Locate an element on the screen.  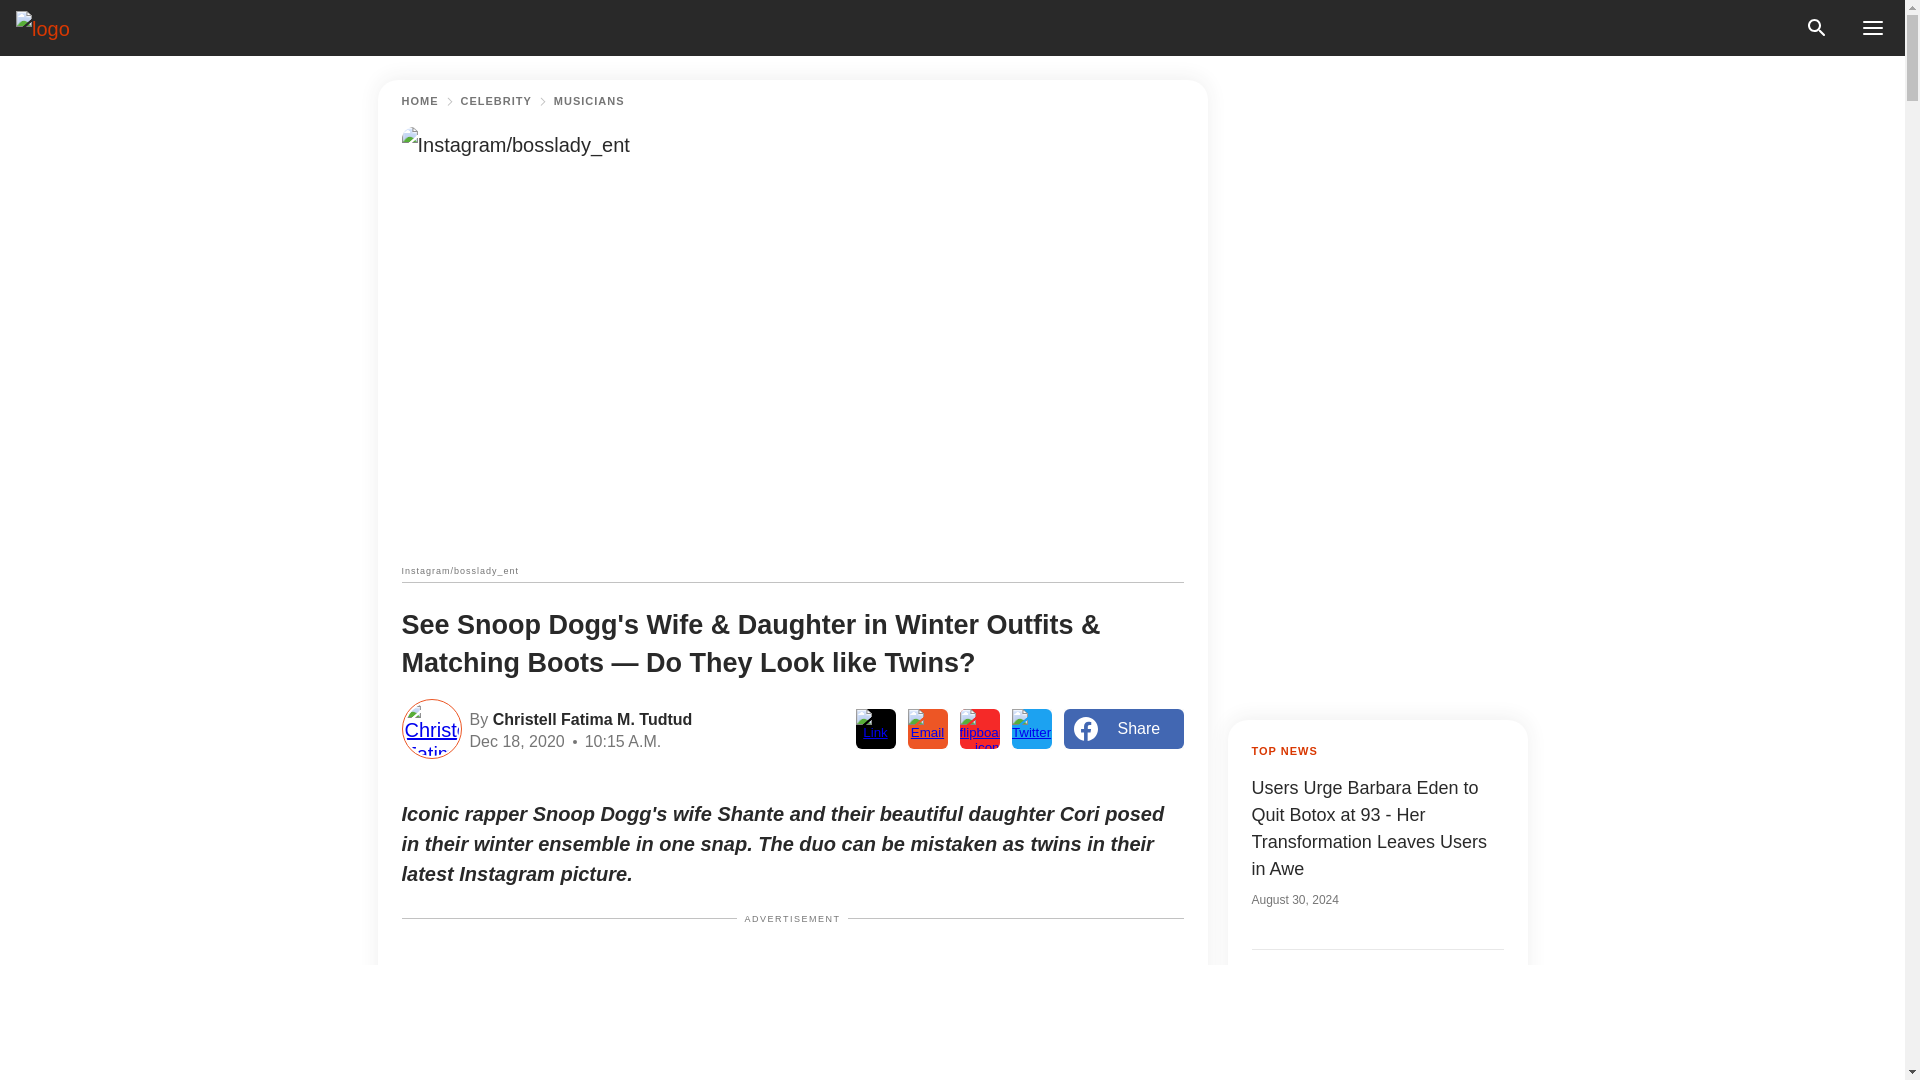
HOME is located at coordinates (420, 101).